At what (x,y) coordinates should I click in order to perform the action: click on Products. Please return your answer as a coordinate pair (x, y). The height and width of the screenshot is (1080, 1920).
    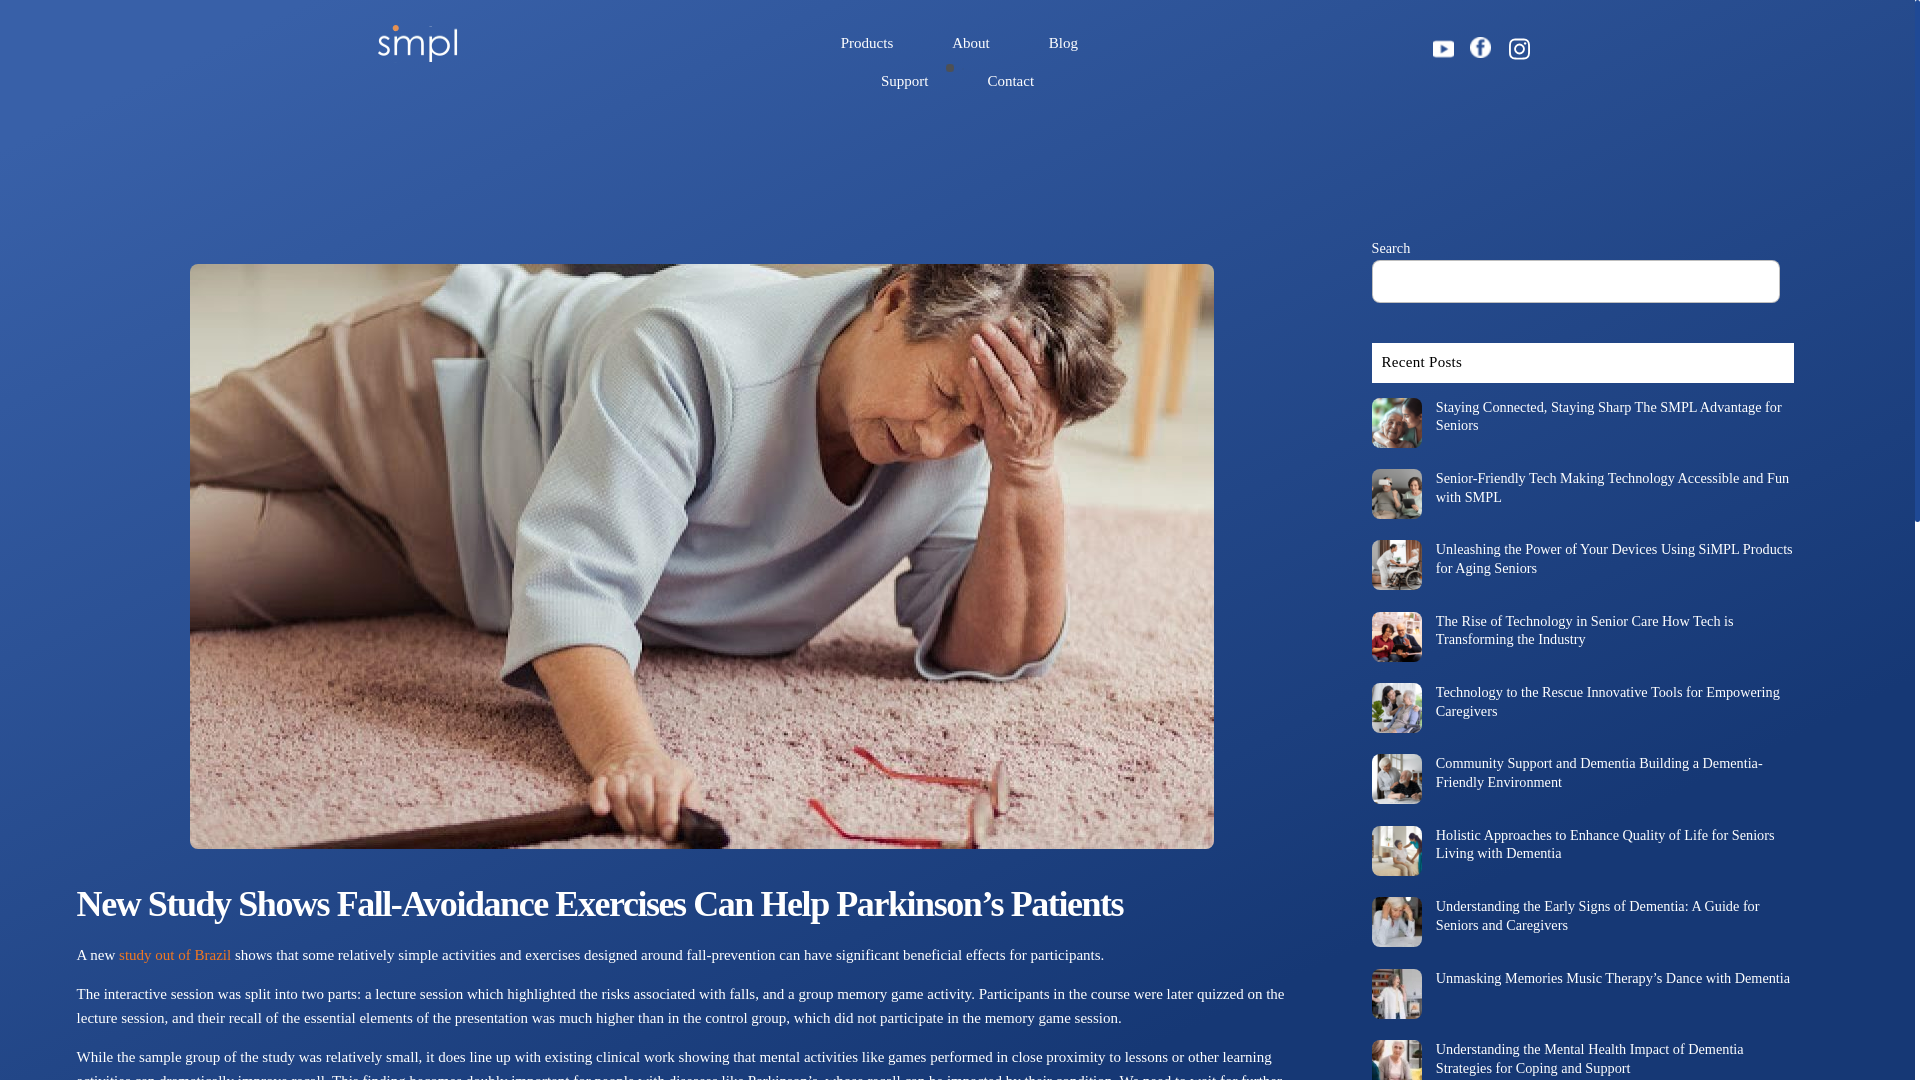
    Looking at the image, I should click on (867, 43).